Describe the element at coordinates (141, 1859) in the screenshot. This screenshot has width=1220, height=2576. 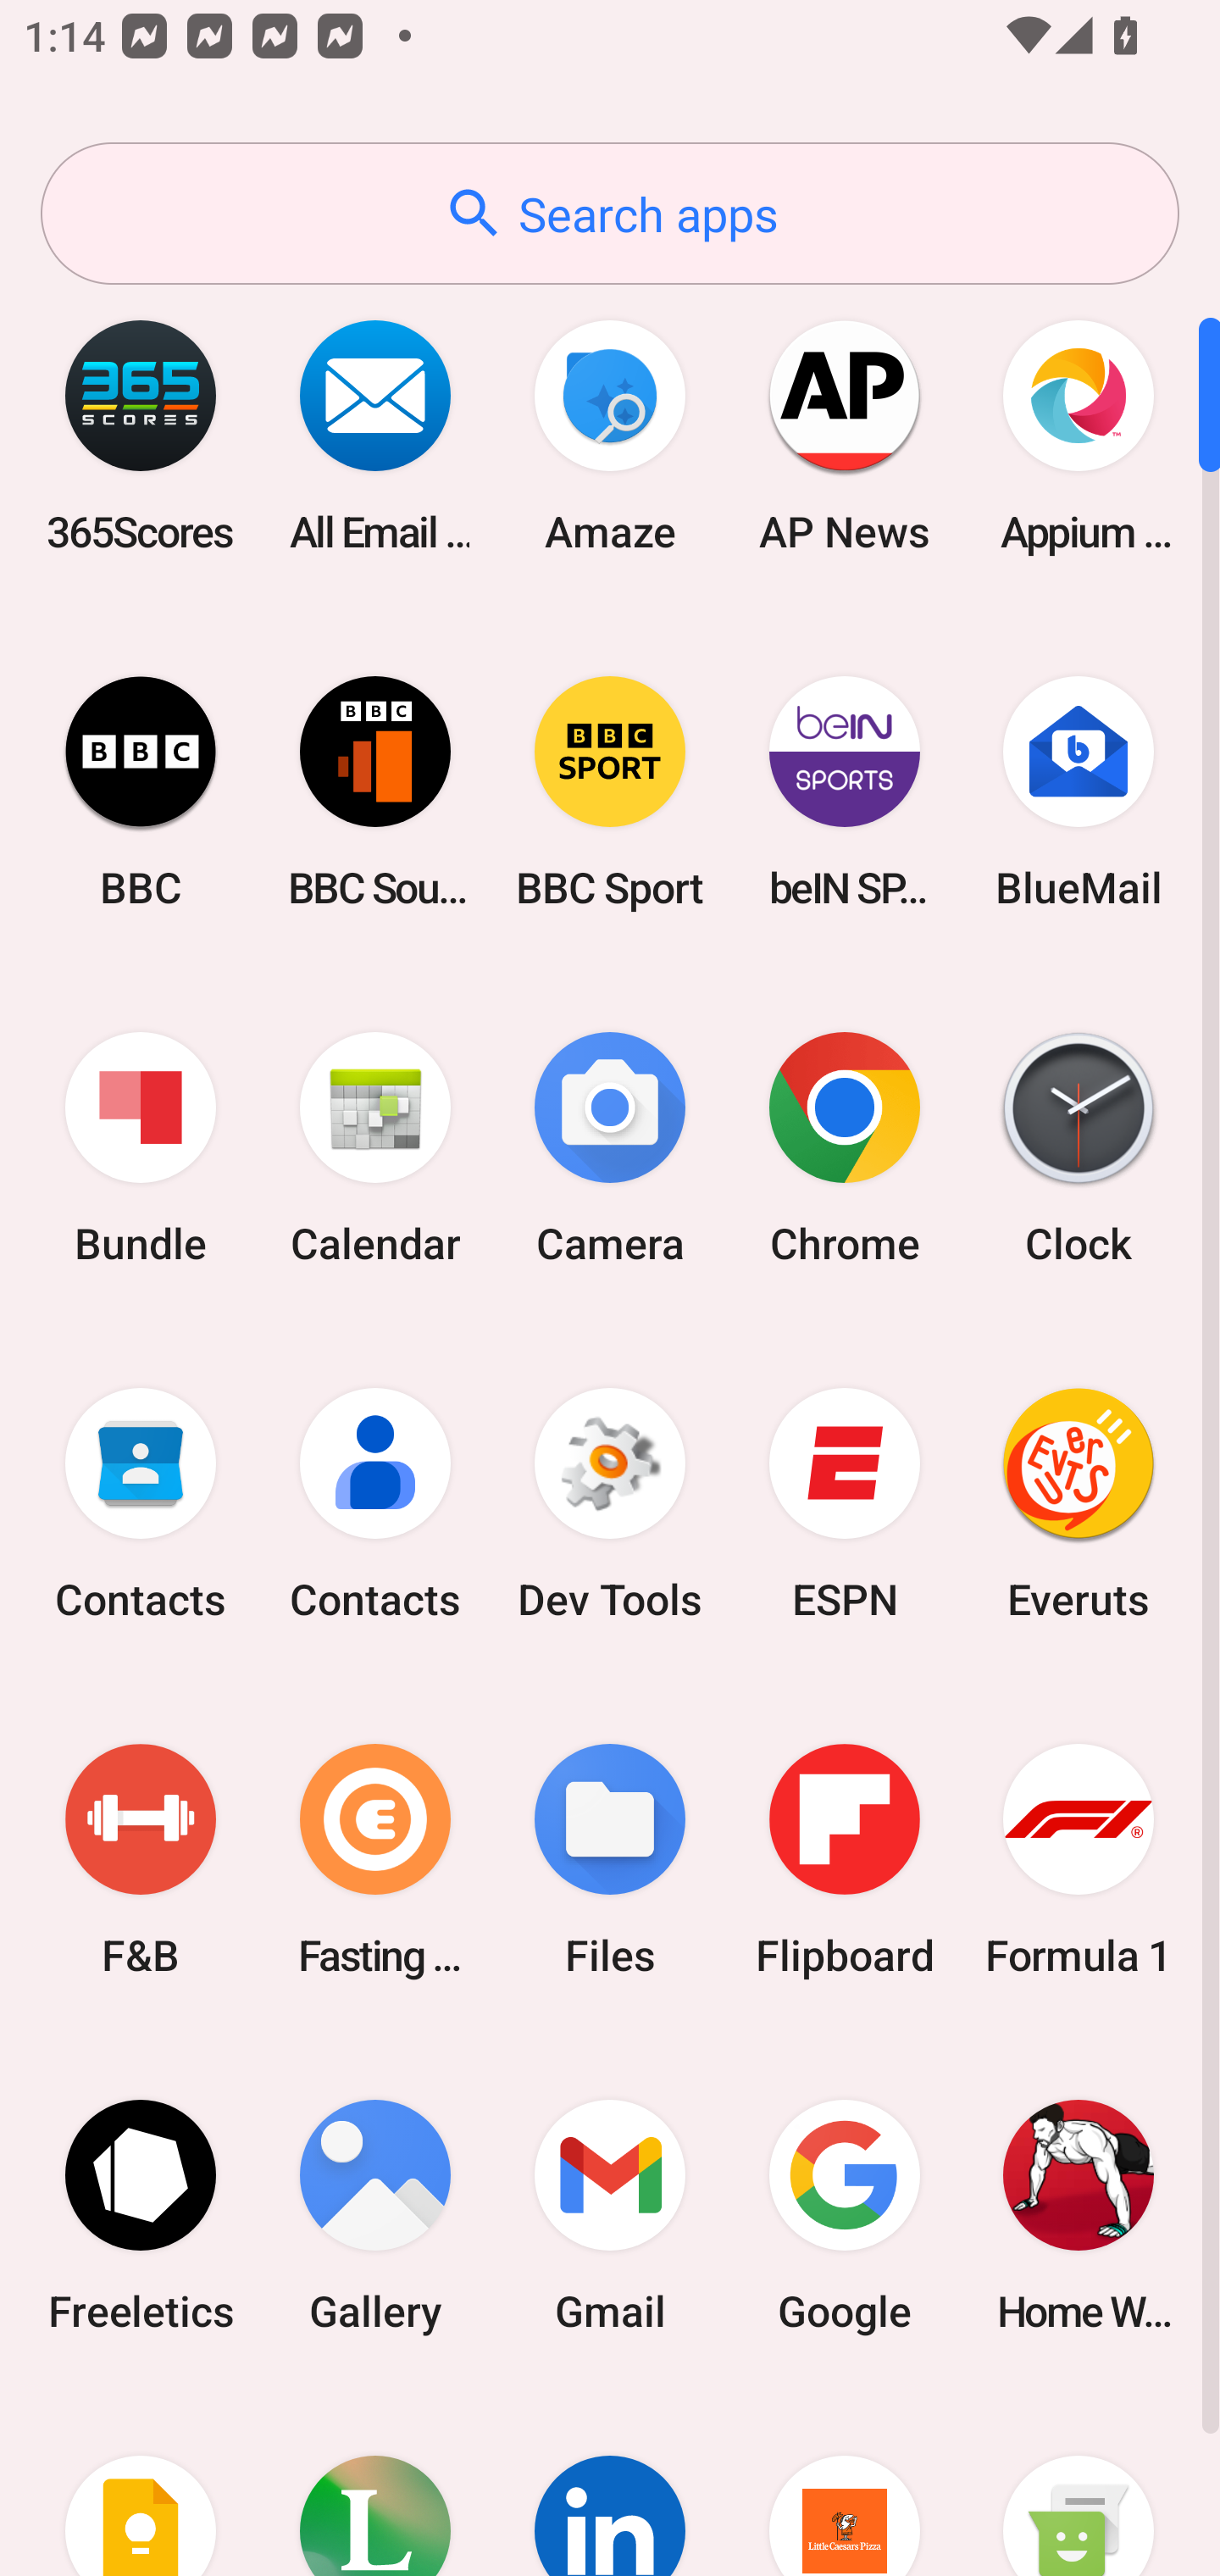
I see `F&B` at that location.